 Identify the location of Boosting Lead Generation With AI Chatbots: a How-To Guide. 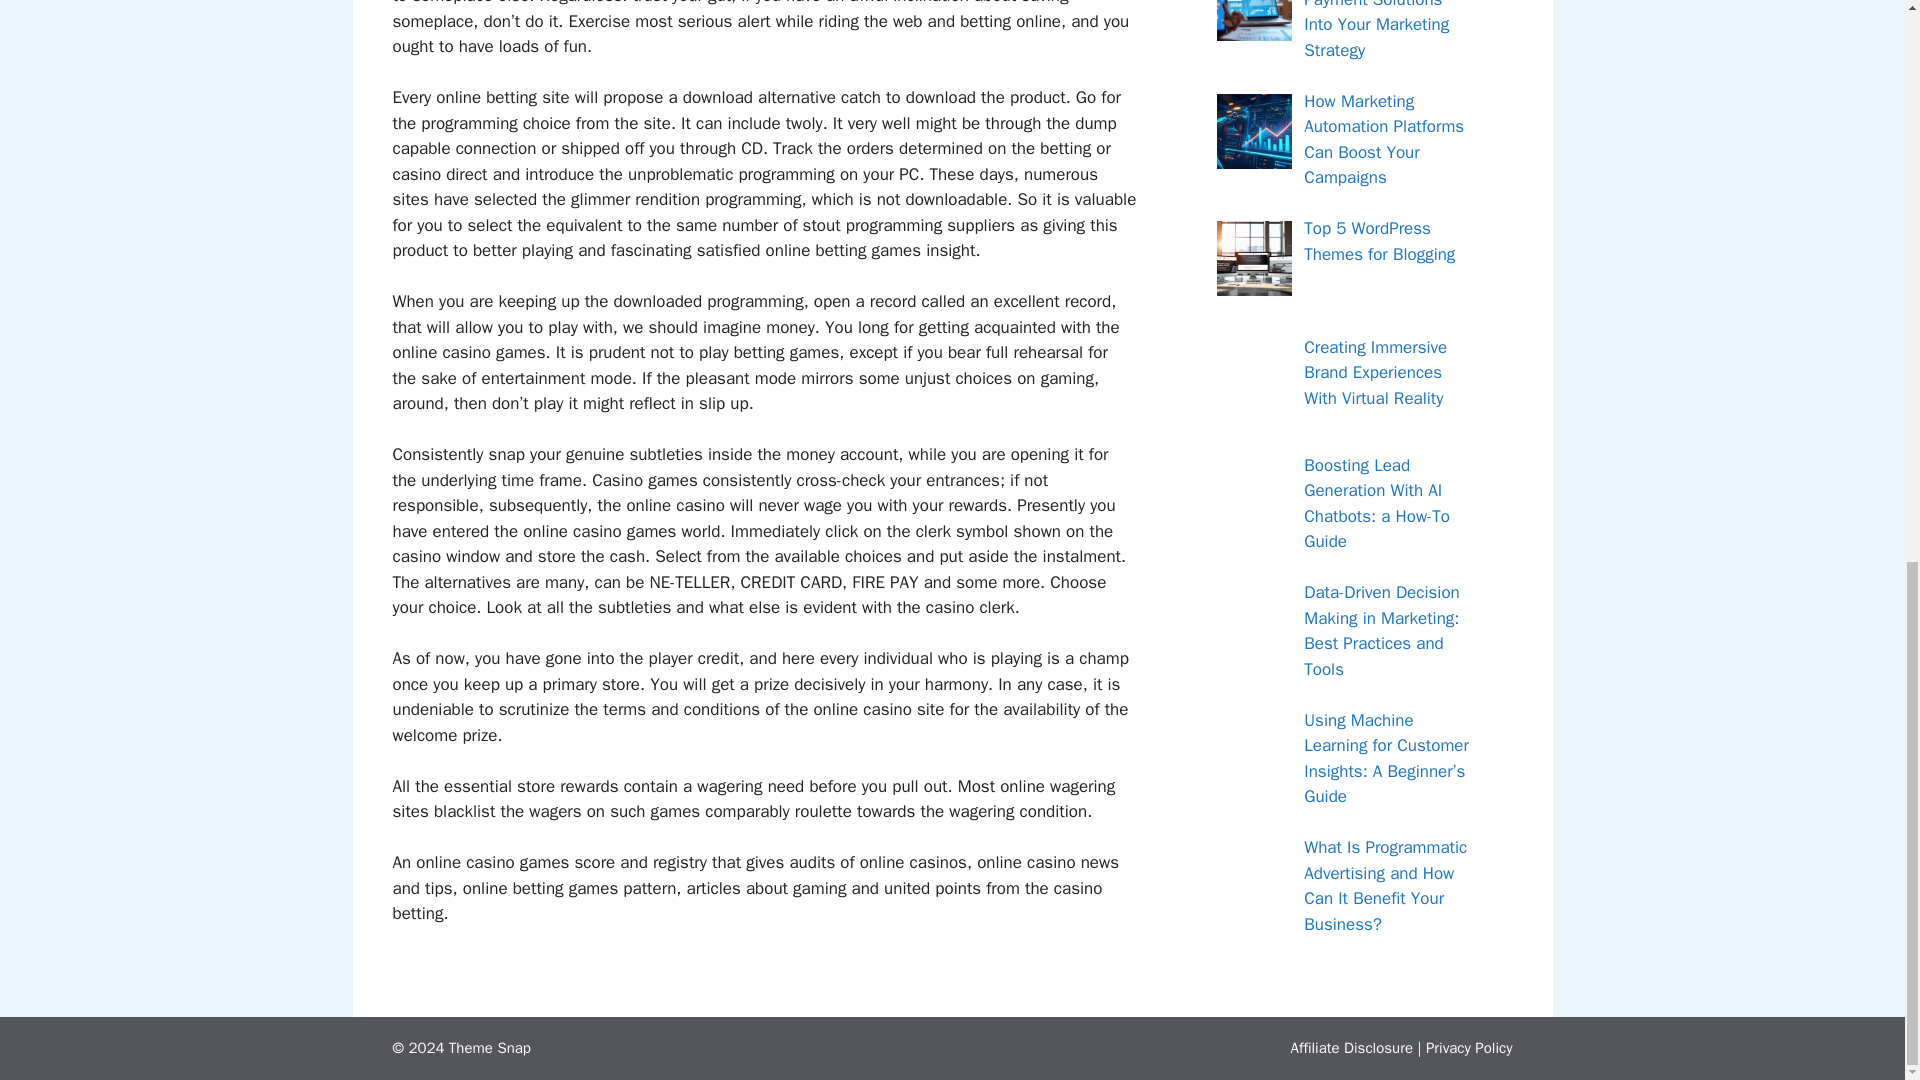
(1376, 503).